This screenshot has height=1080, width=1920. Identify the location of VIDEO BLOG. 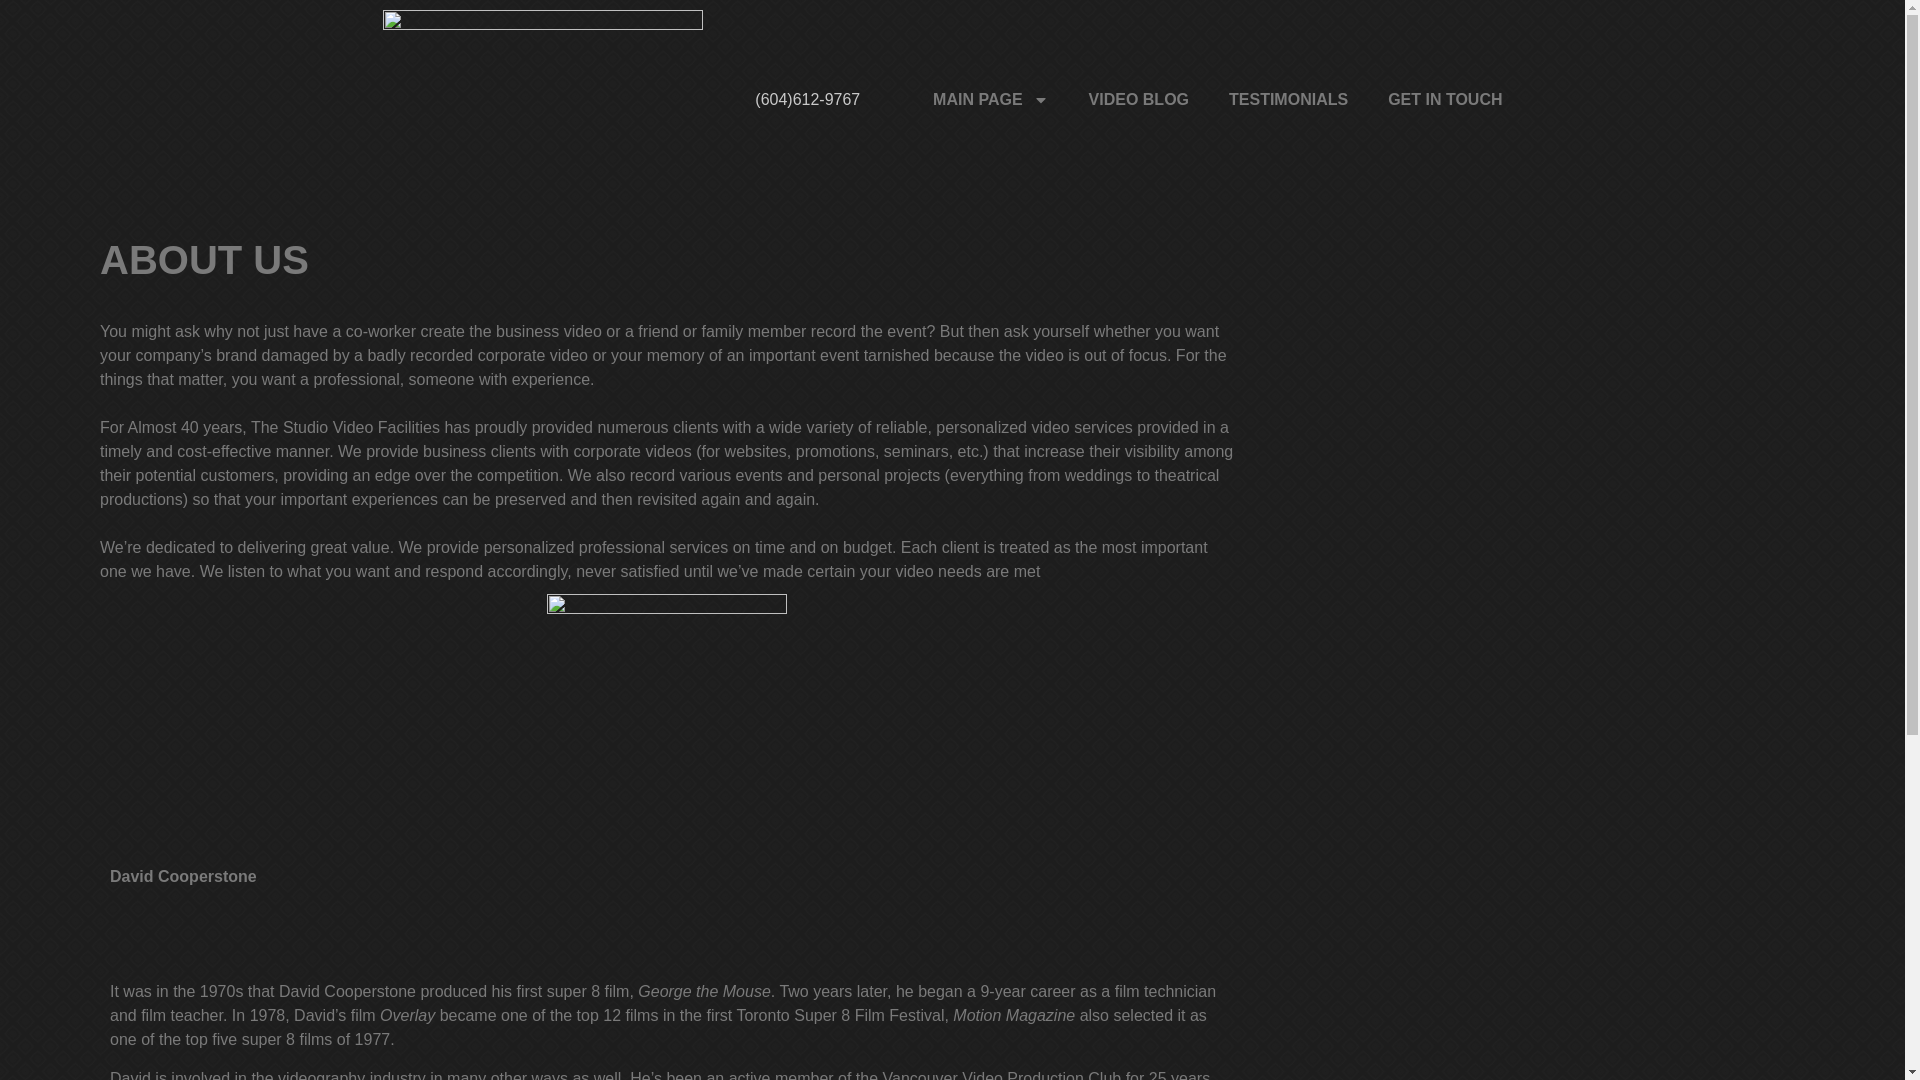
(1139, 100).